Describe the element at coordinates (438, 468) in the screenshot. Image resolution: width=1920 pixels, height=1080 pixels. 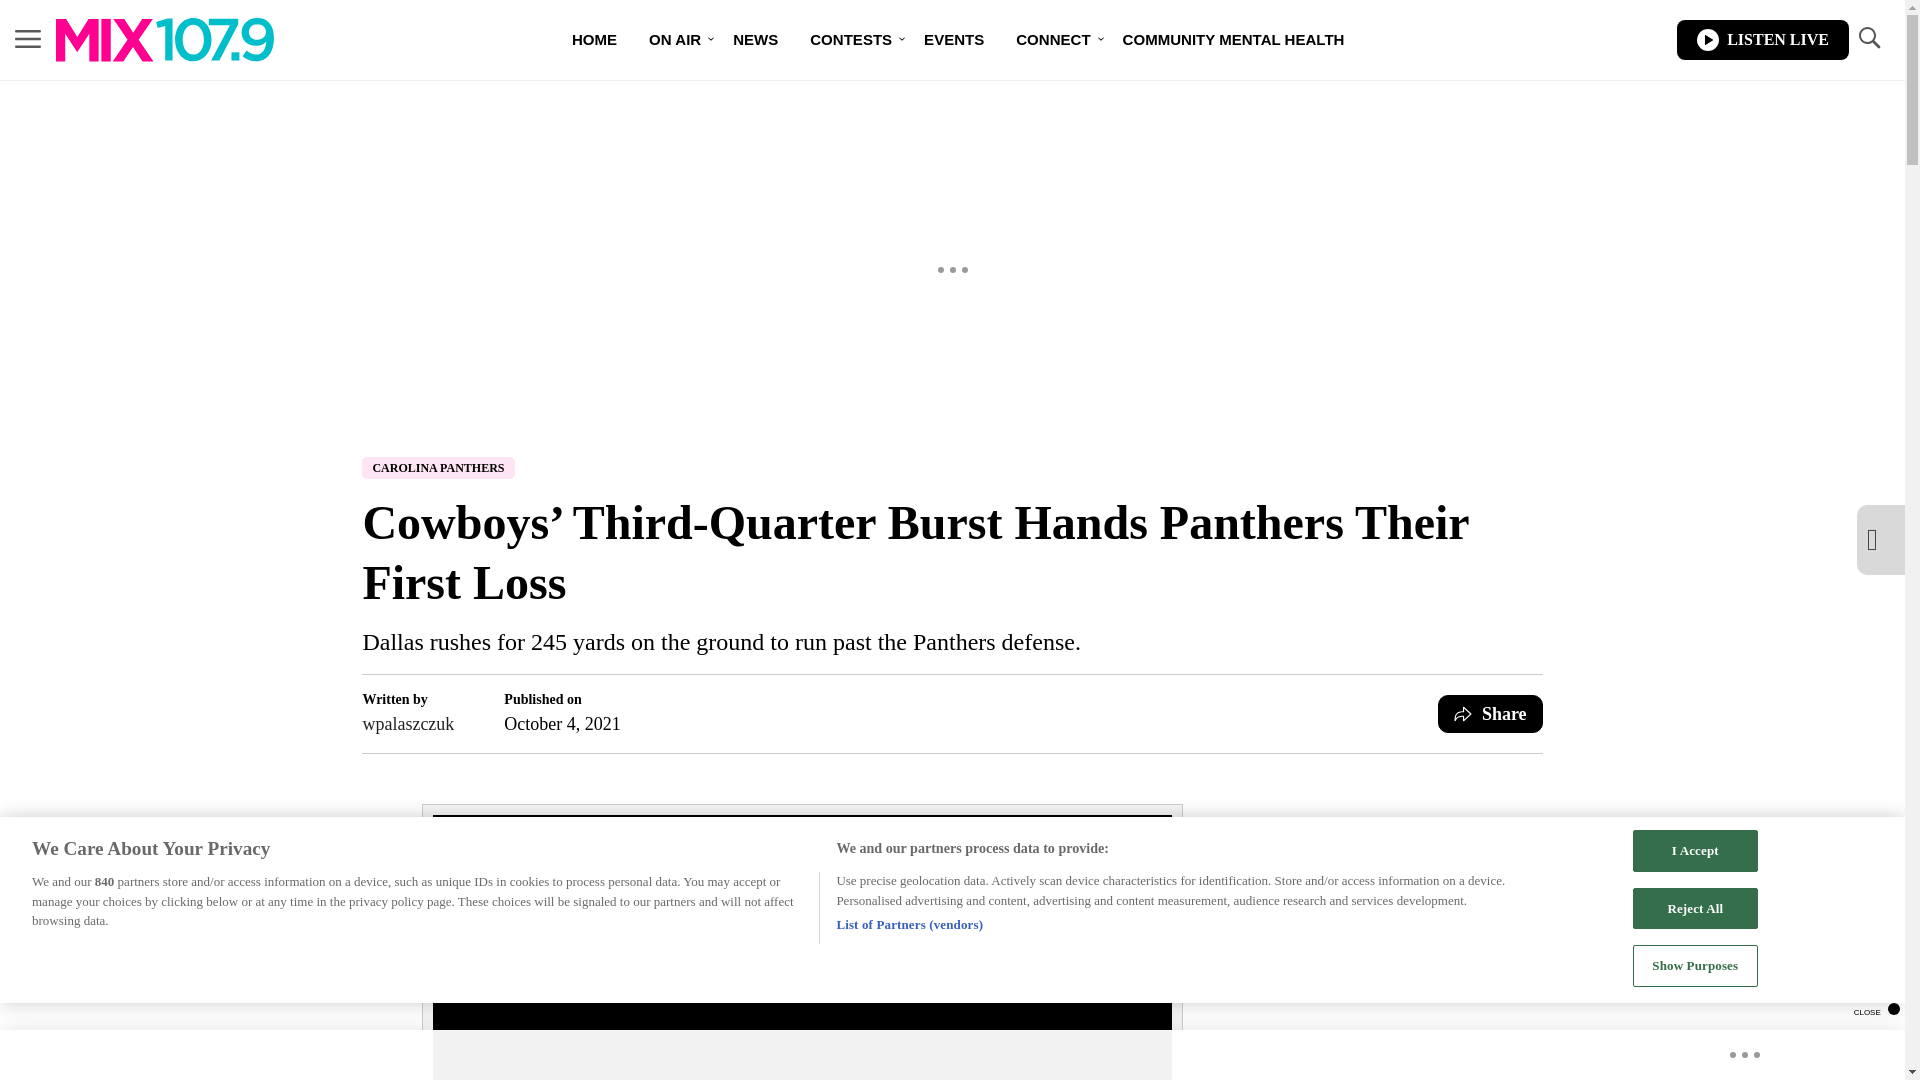
I see `CAROLINA PANTHERS` at that location.